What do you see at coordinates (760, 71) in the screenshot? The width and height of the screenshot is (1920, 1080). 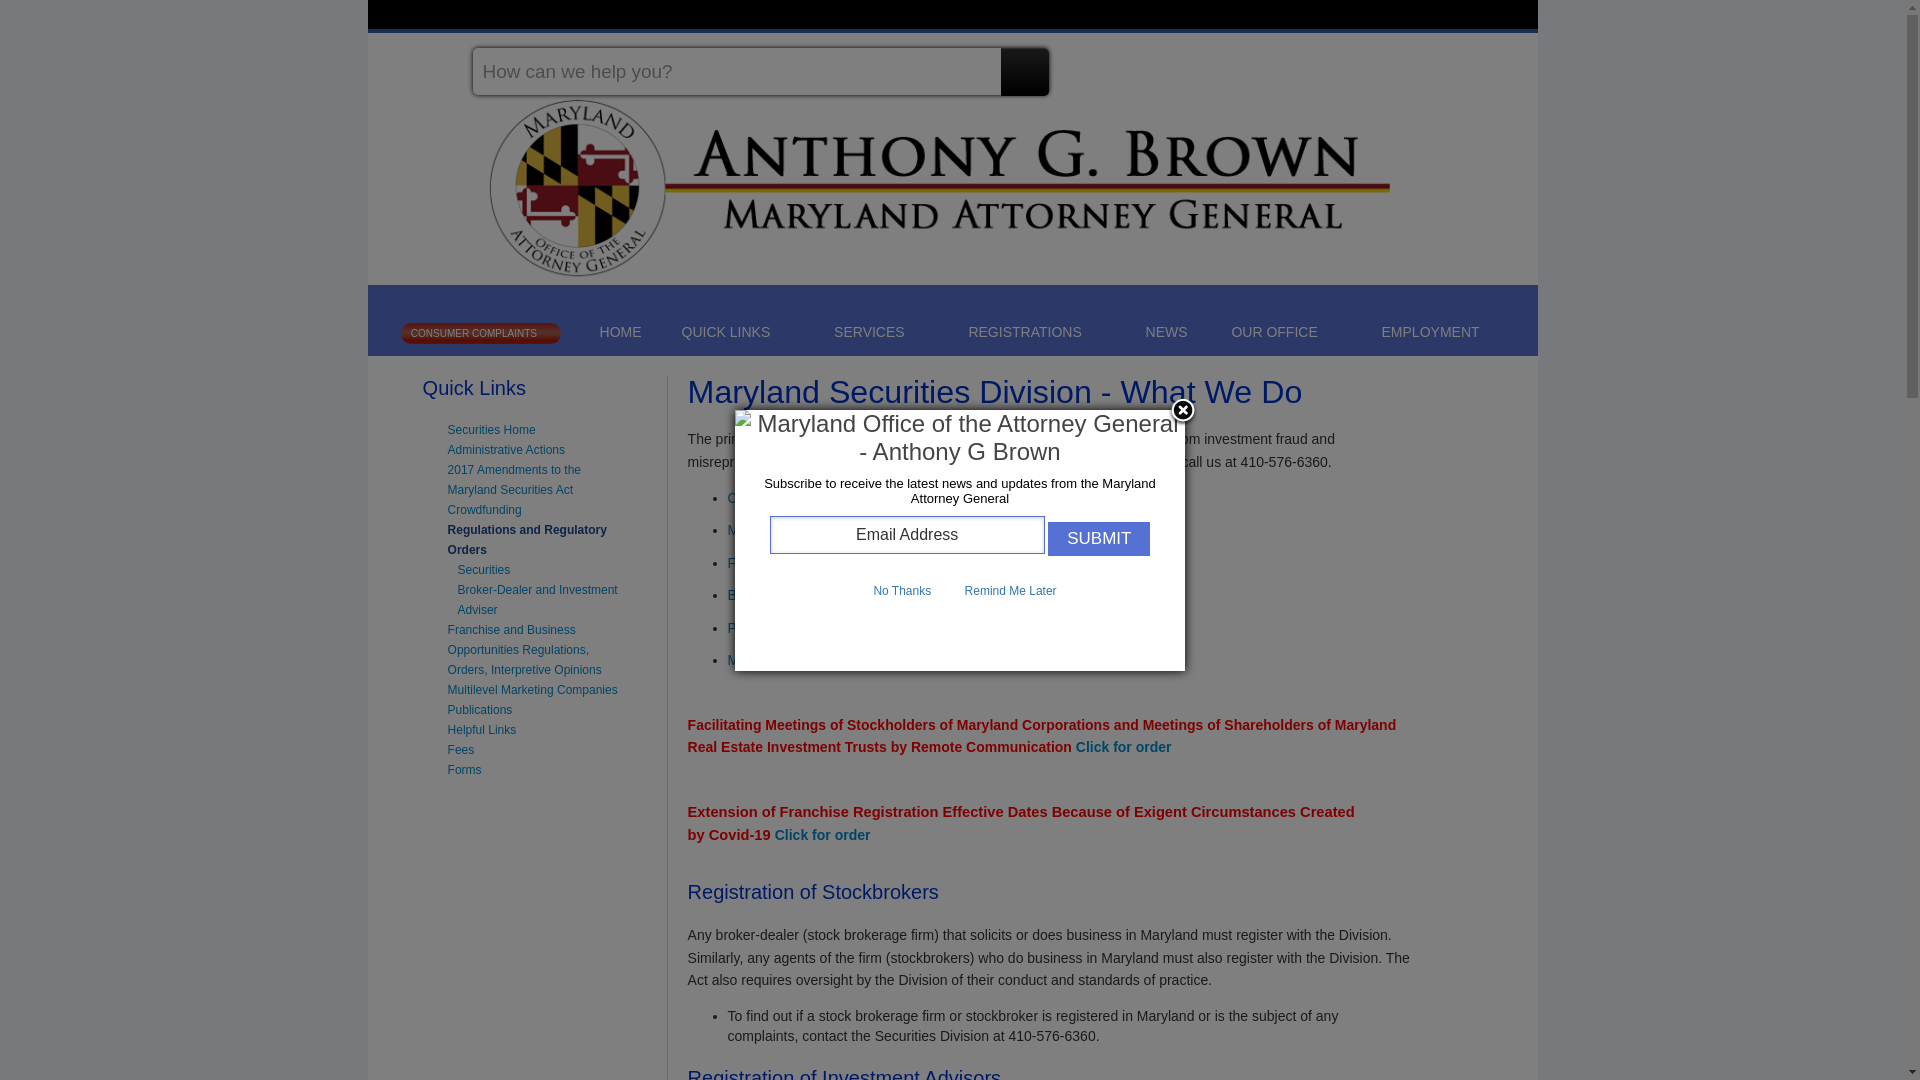 I see `How can we help you?` at bounding box center [760, 71].